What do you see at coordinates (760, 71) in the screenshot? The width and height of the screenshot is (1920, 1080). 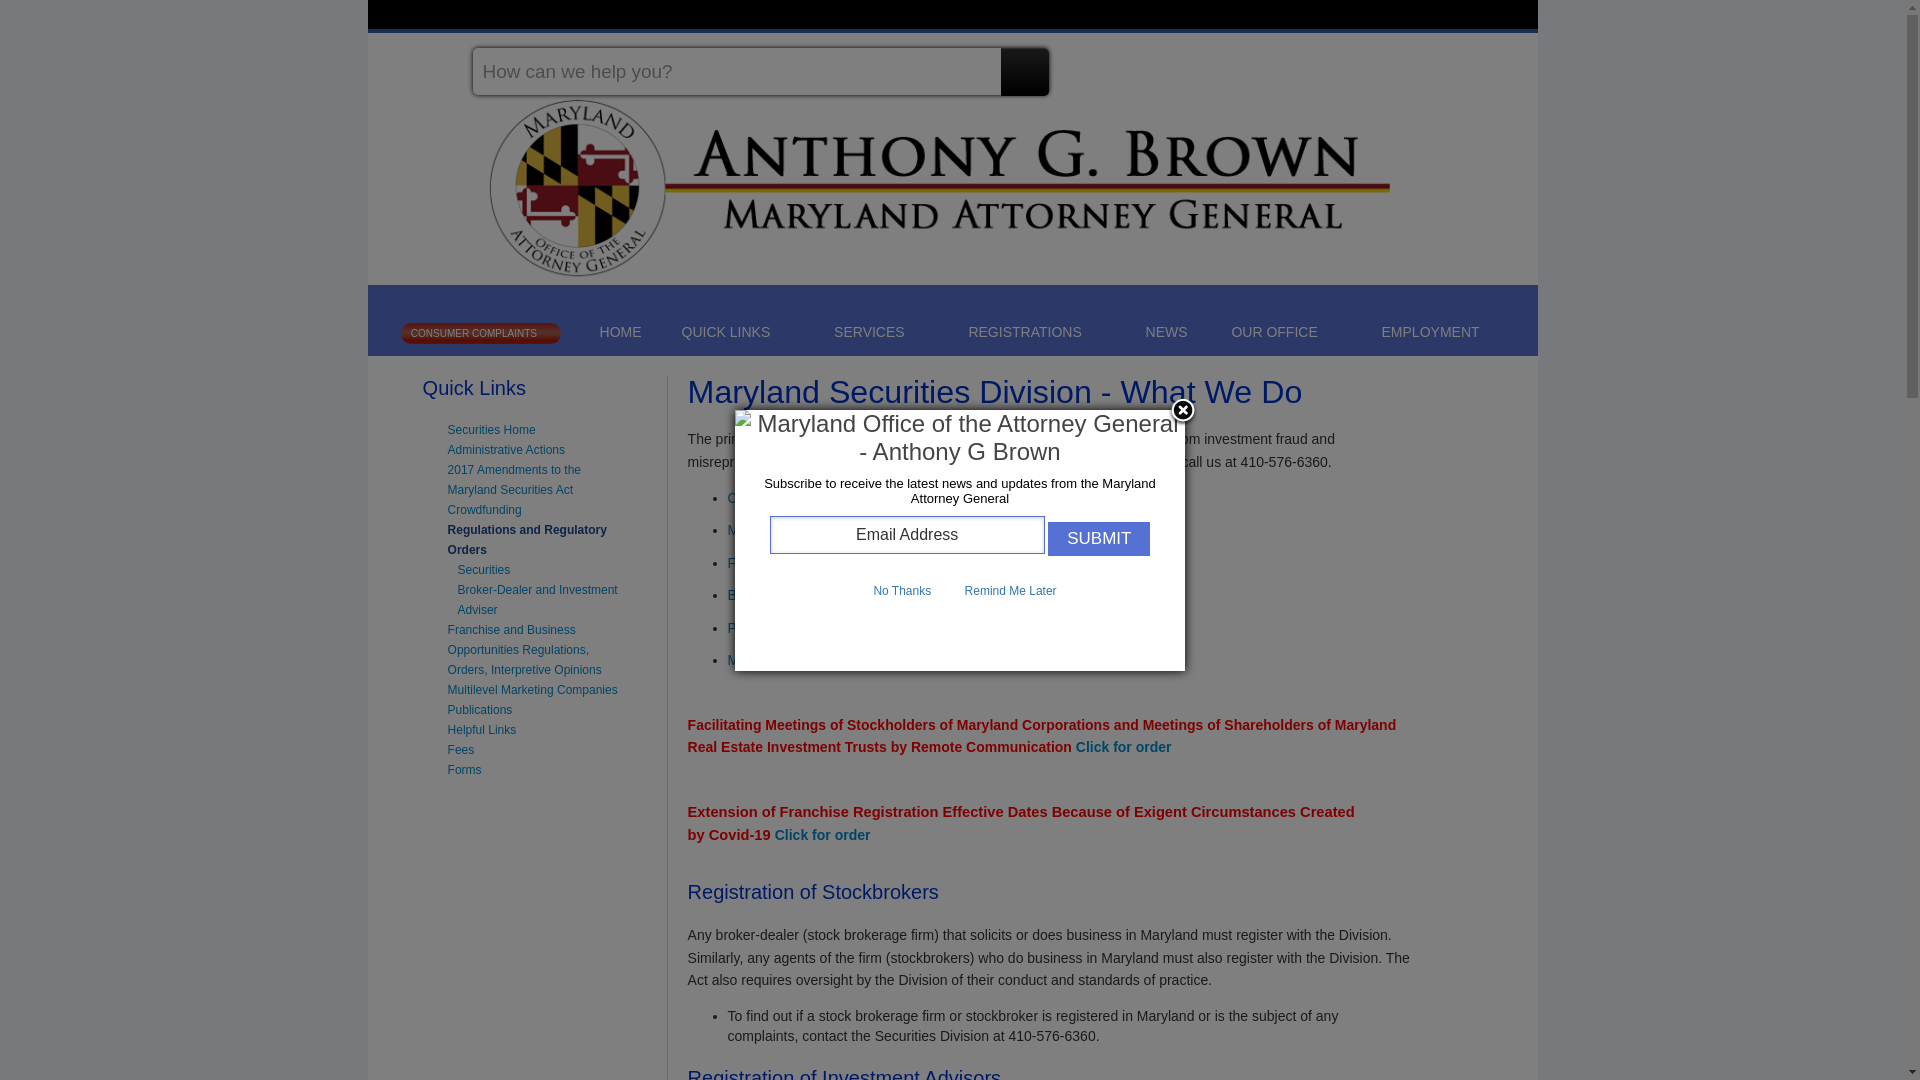 I see `How can we help you?` at bounding box center [760, 71].